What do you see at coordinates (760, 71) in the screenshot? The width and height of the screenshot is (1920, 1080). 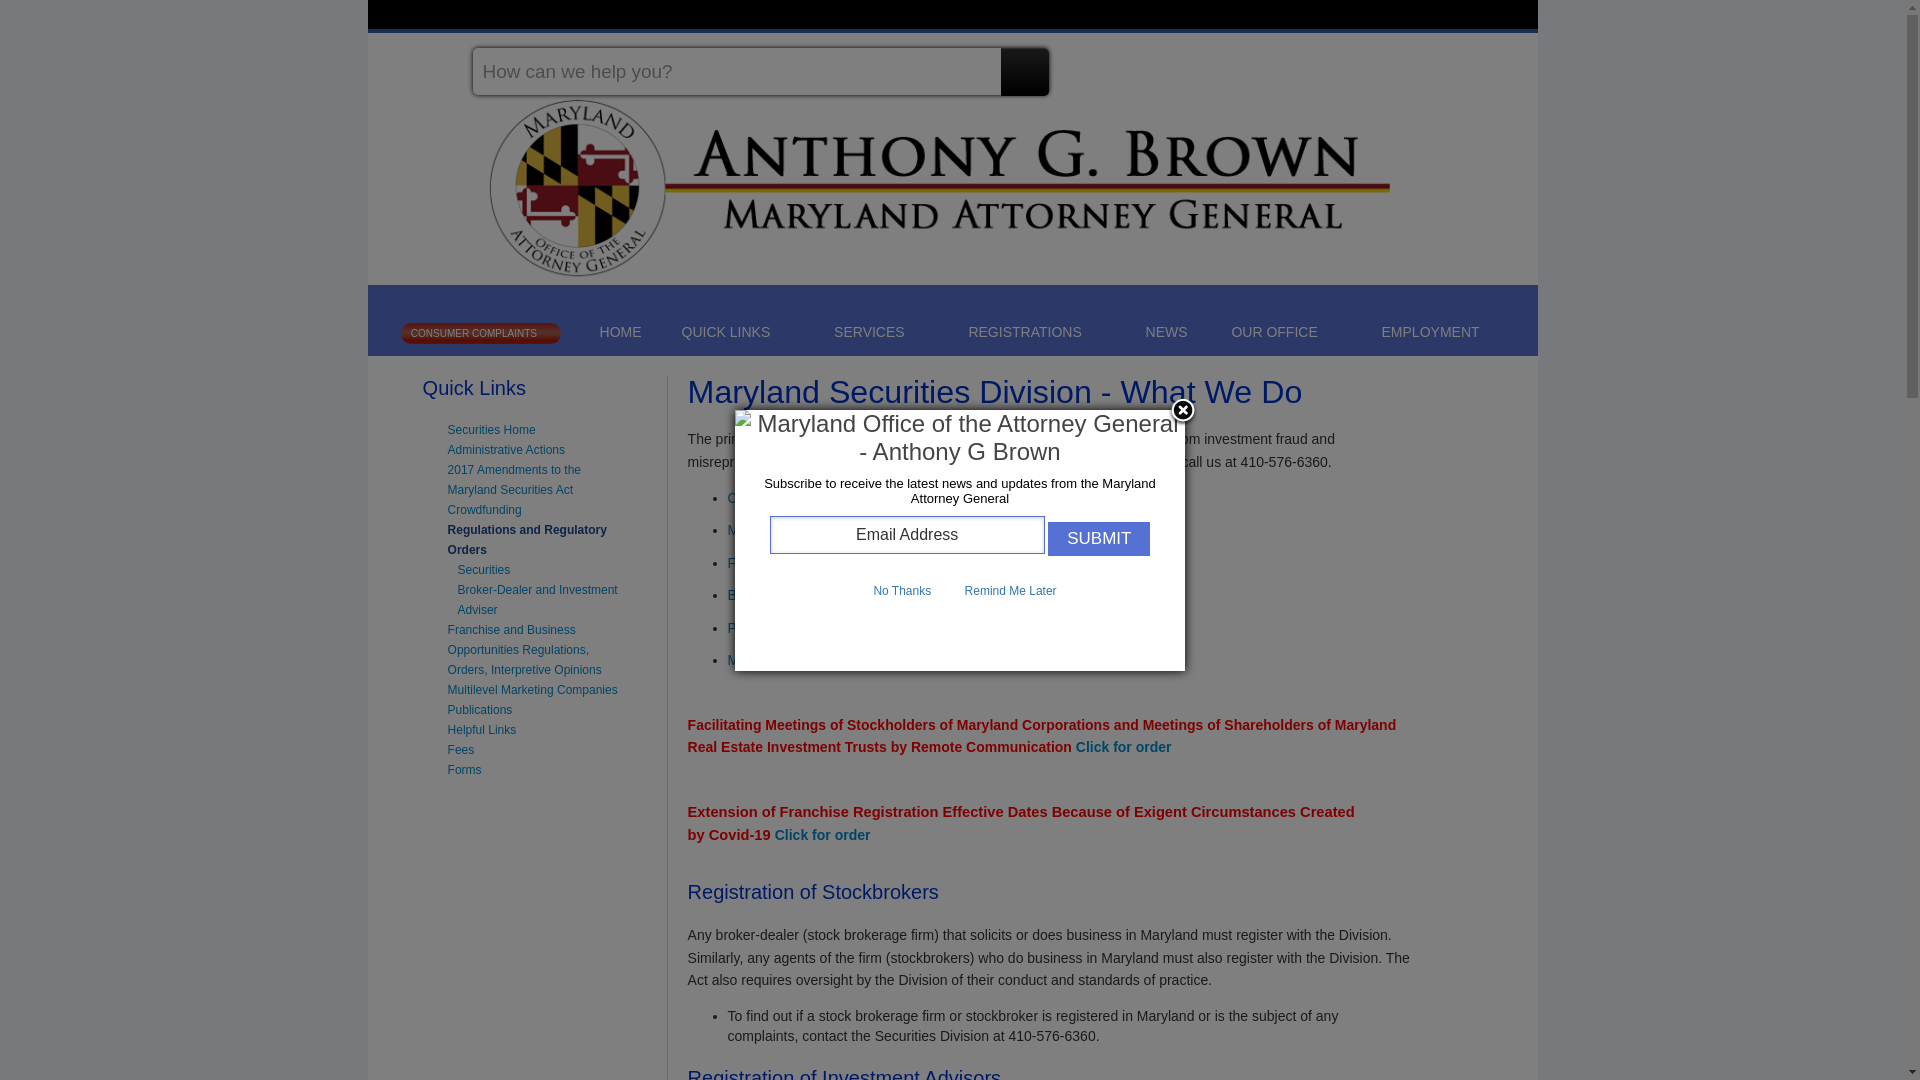 I see `How can we help you?` at bounding box center [760, 71].